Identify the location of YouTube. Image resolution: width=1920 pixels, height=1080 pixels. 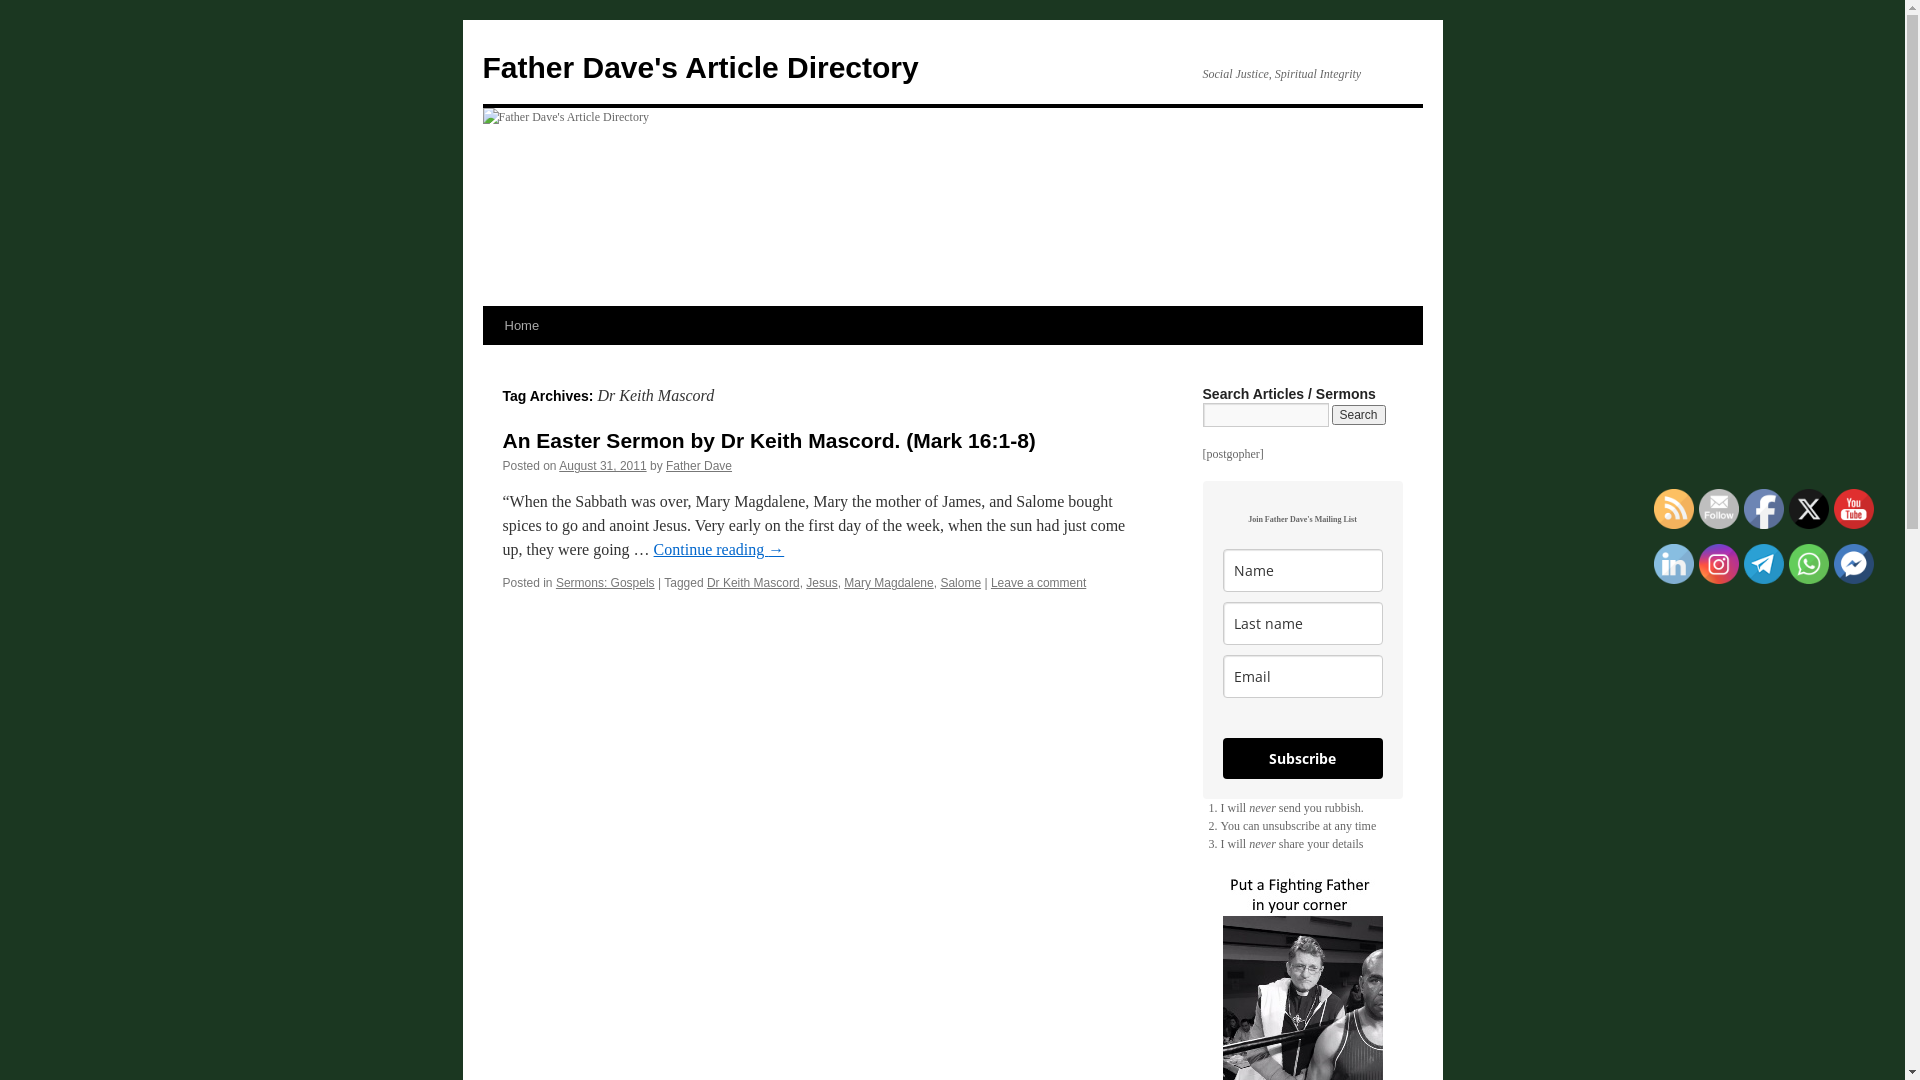
(1854, 509).